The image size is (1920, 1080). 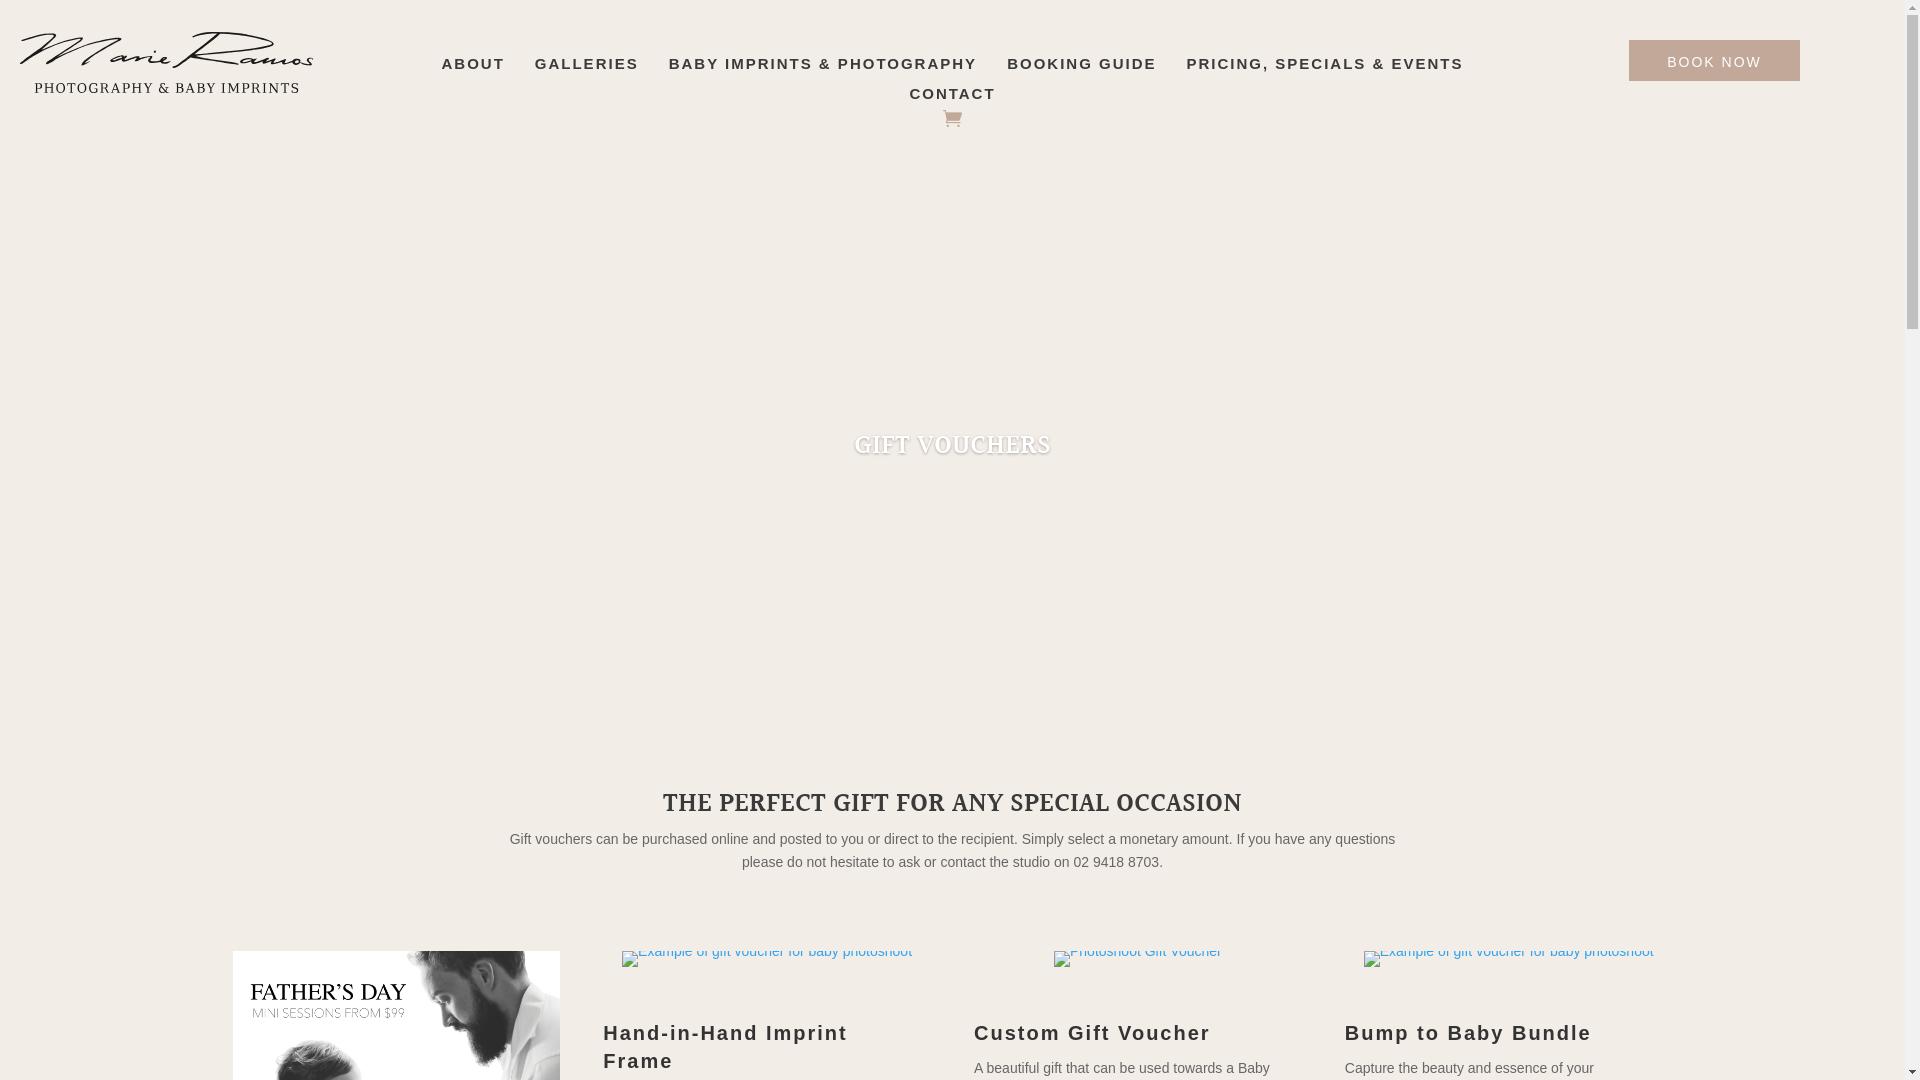 What do you see at coordinates (1509, 959) in the screenshot?
I see `bump to baby 2` at bounding box center [1509, 959].